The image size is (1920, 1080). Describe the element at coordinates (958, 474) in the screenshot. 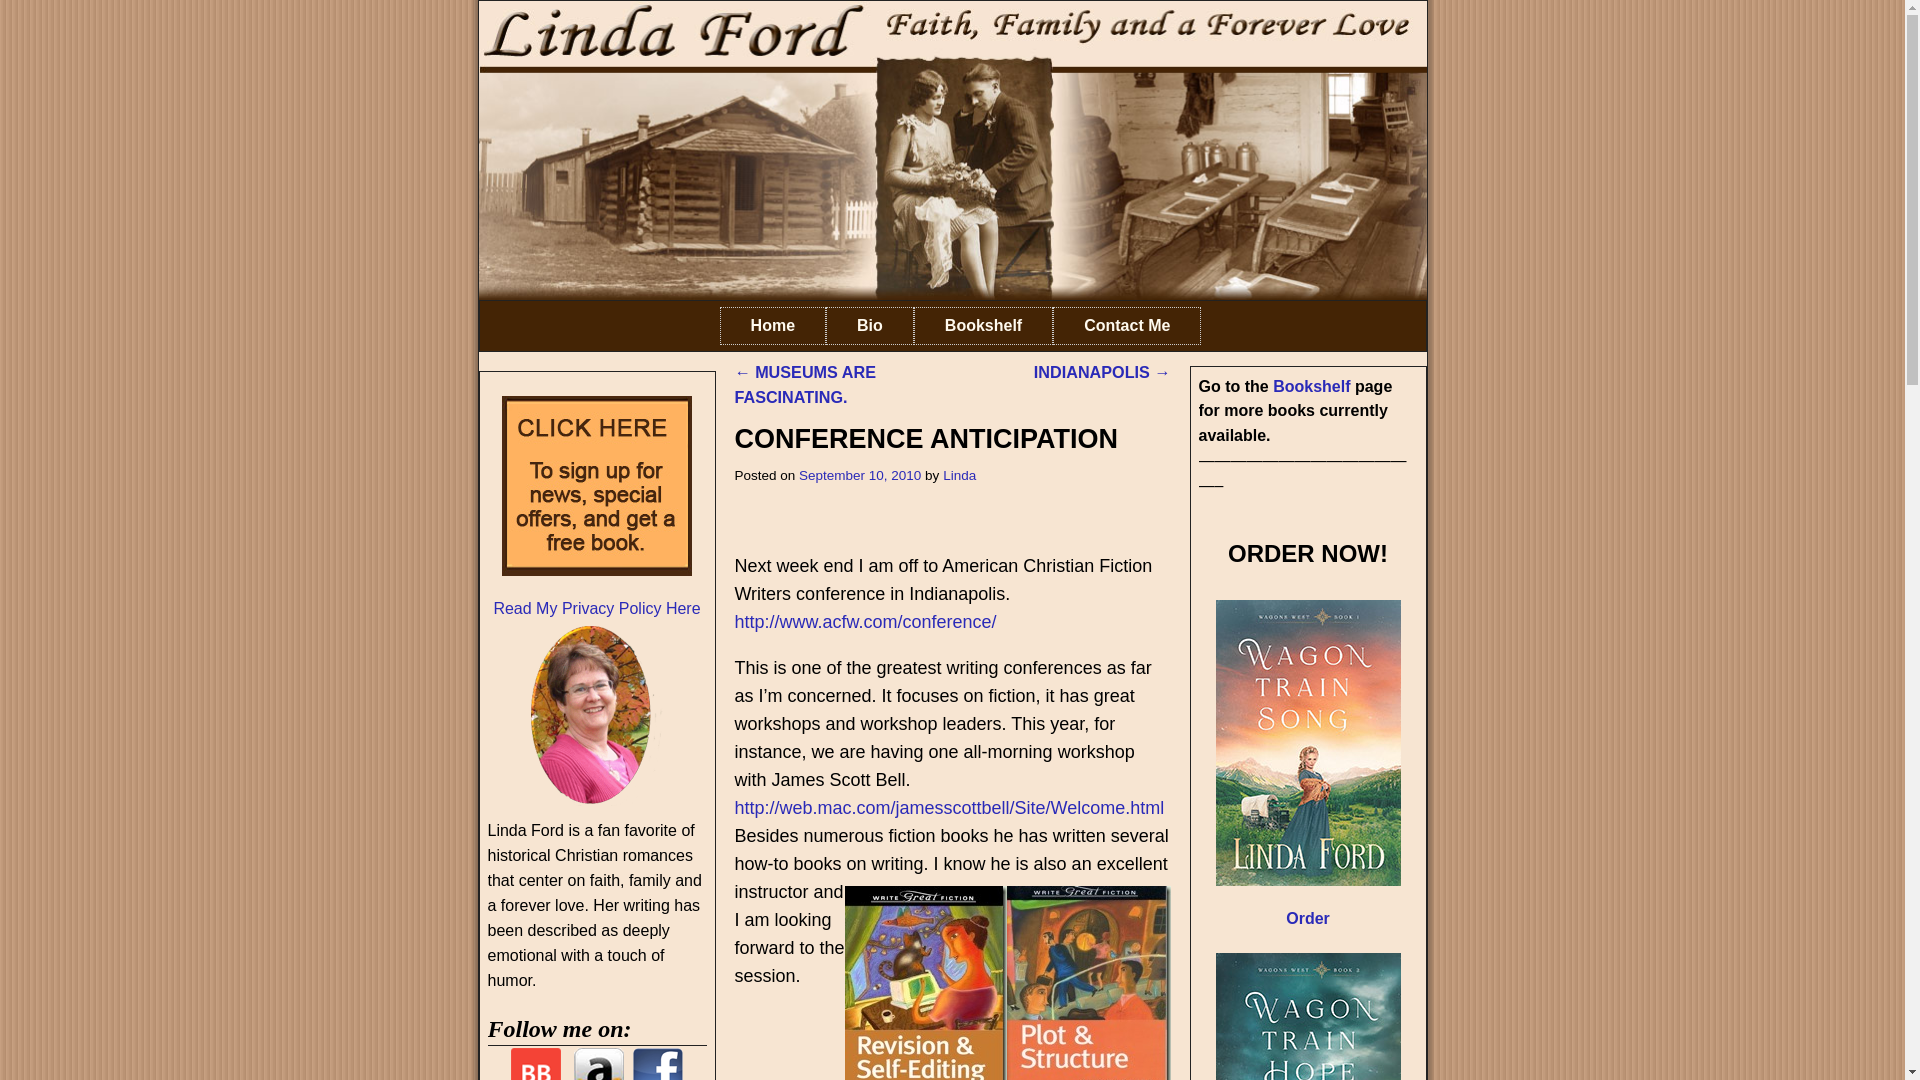

I see `View all posts by Linda` at that location.